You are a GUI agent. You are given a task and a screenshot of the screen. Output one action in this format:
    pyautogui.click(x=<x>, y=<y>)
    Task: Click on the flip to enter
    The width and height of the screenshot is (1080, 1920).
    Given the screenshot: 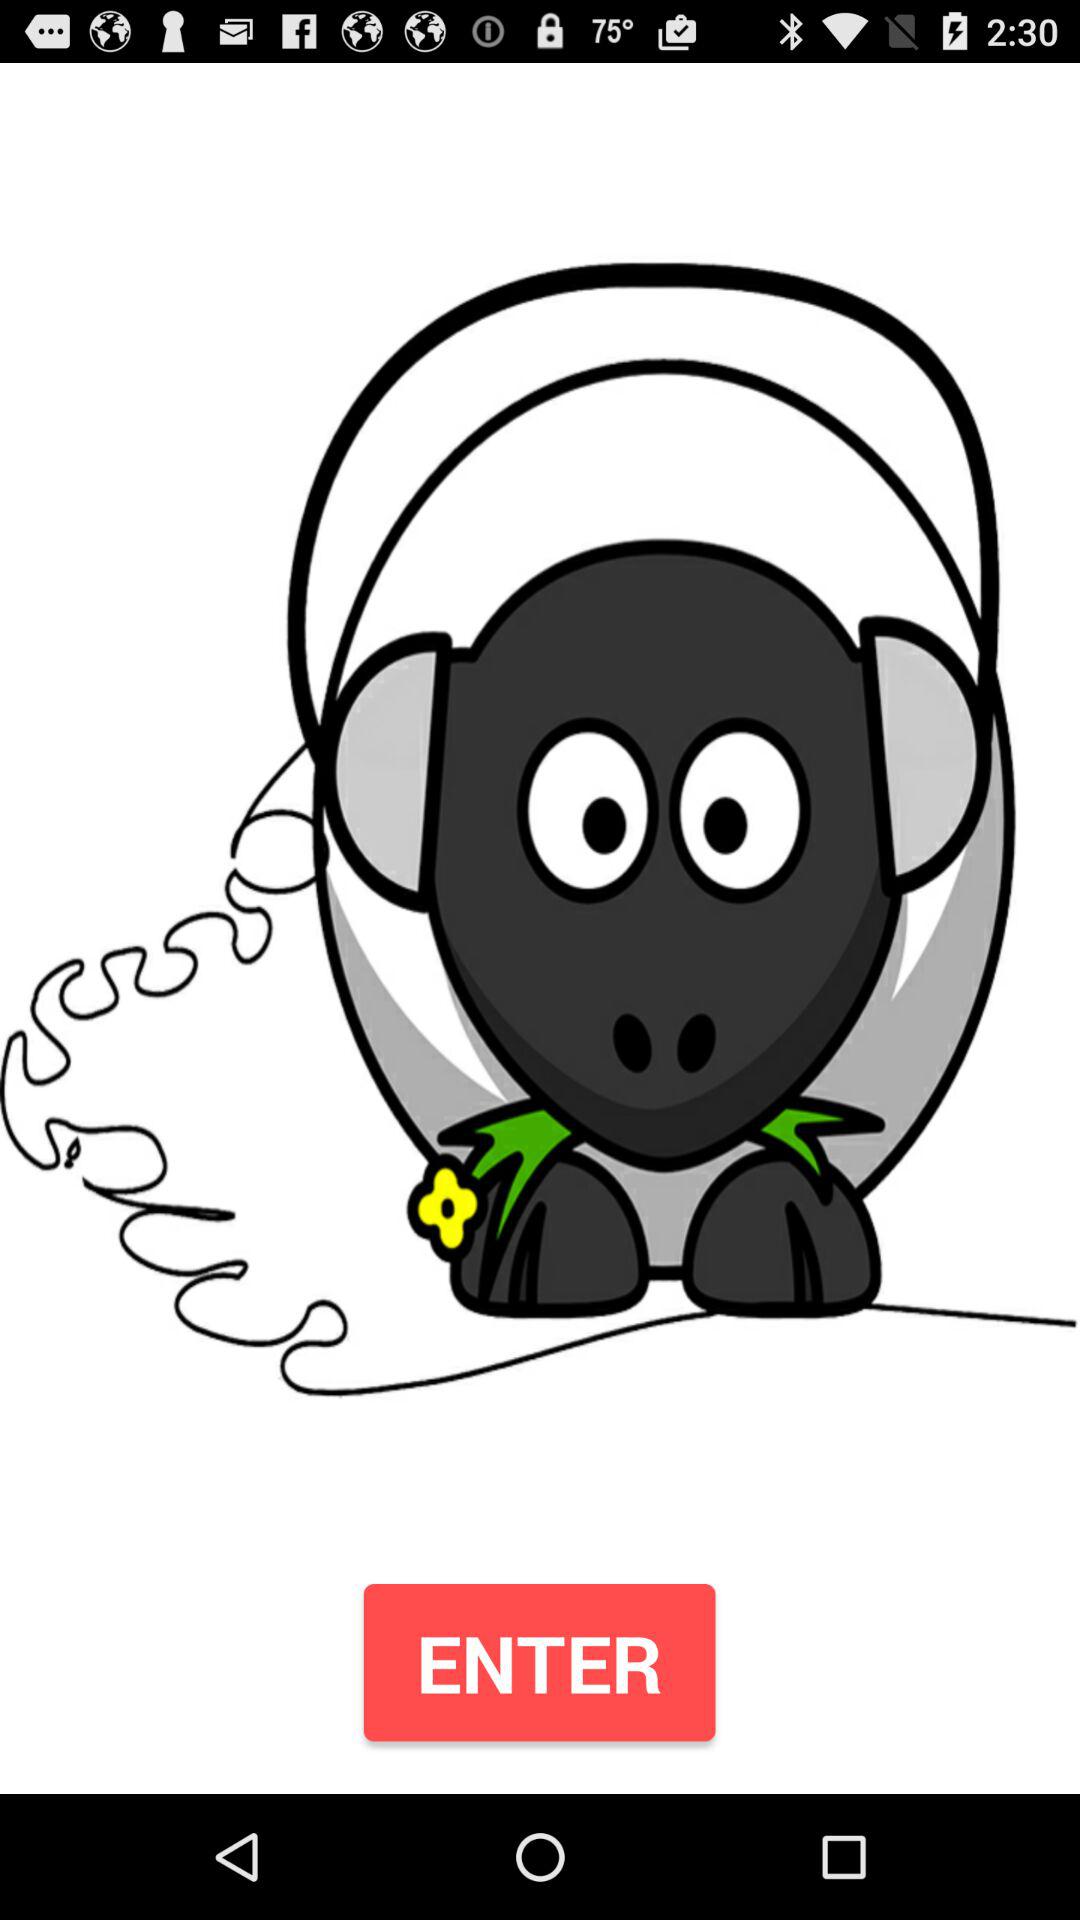 What is the action you would take?
    pyautogui.click(x=539, y=1662)
    